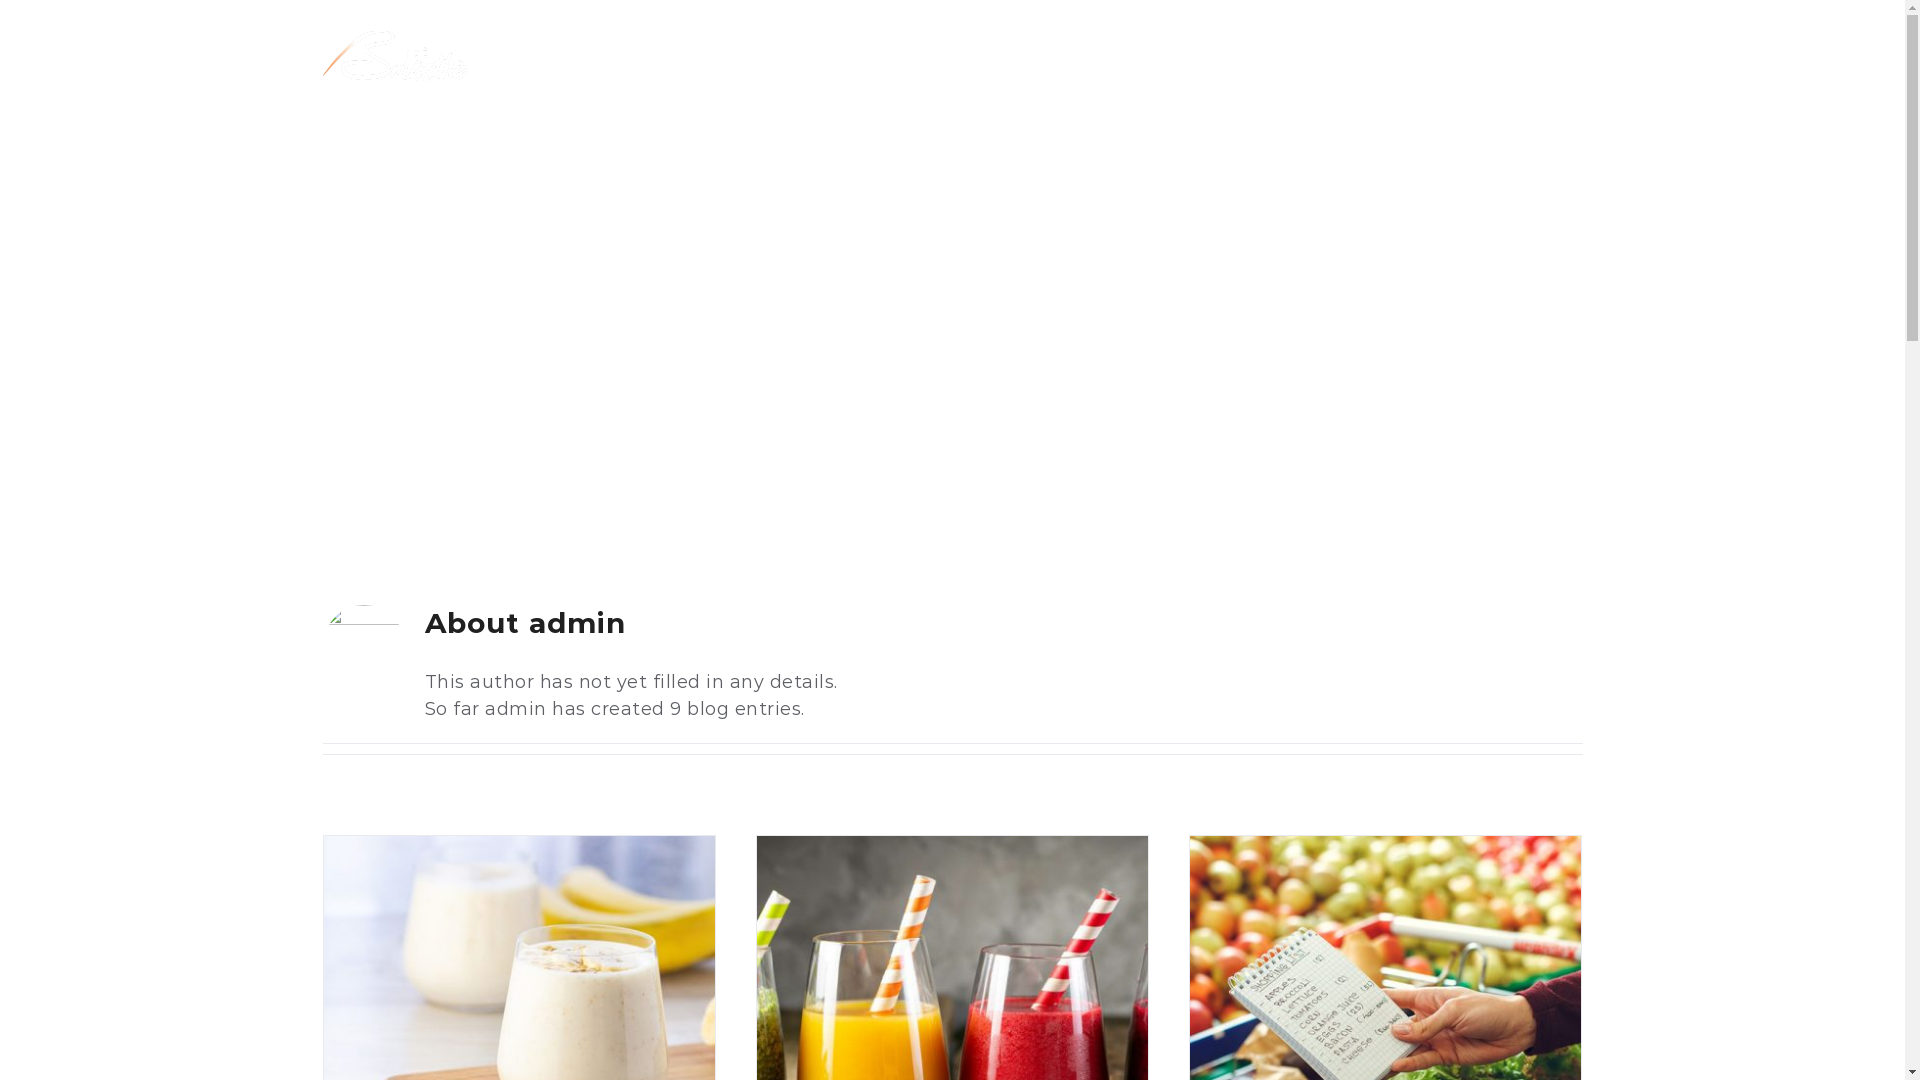 Image resolution: width=1920 pixels, height=1080 pixels. What do you see at coordinates (446, 505) in the screenshot?
I see `Log In` at bounding box center [446, 505].